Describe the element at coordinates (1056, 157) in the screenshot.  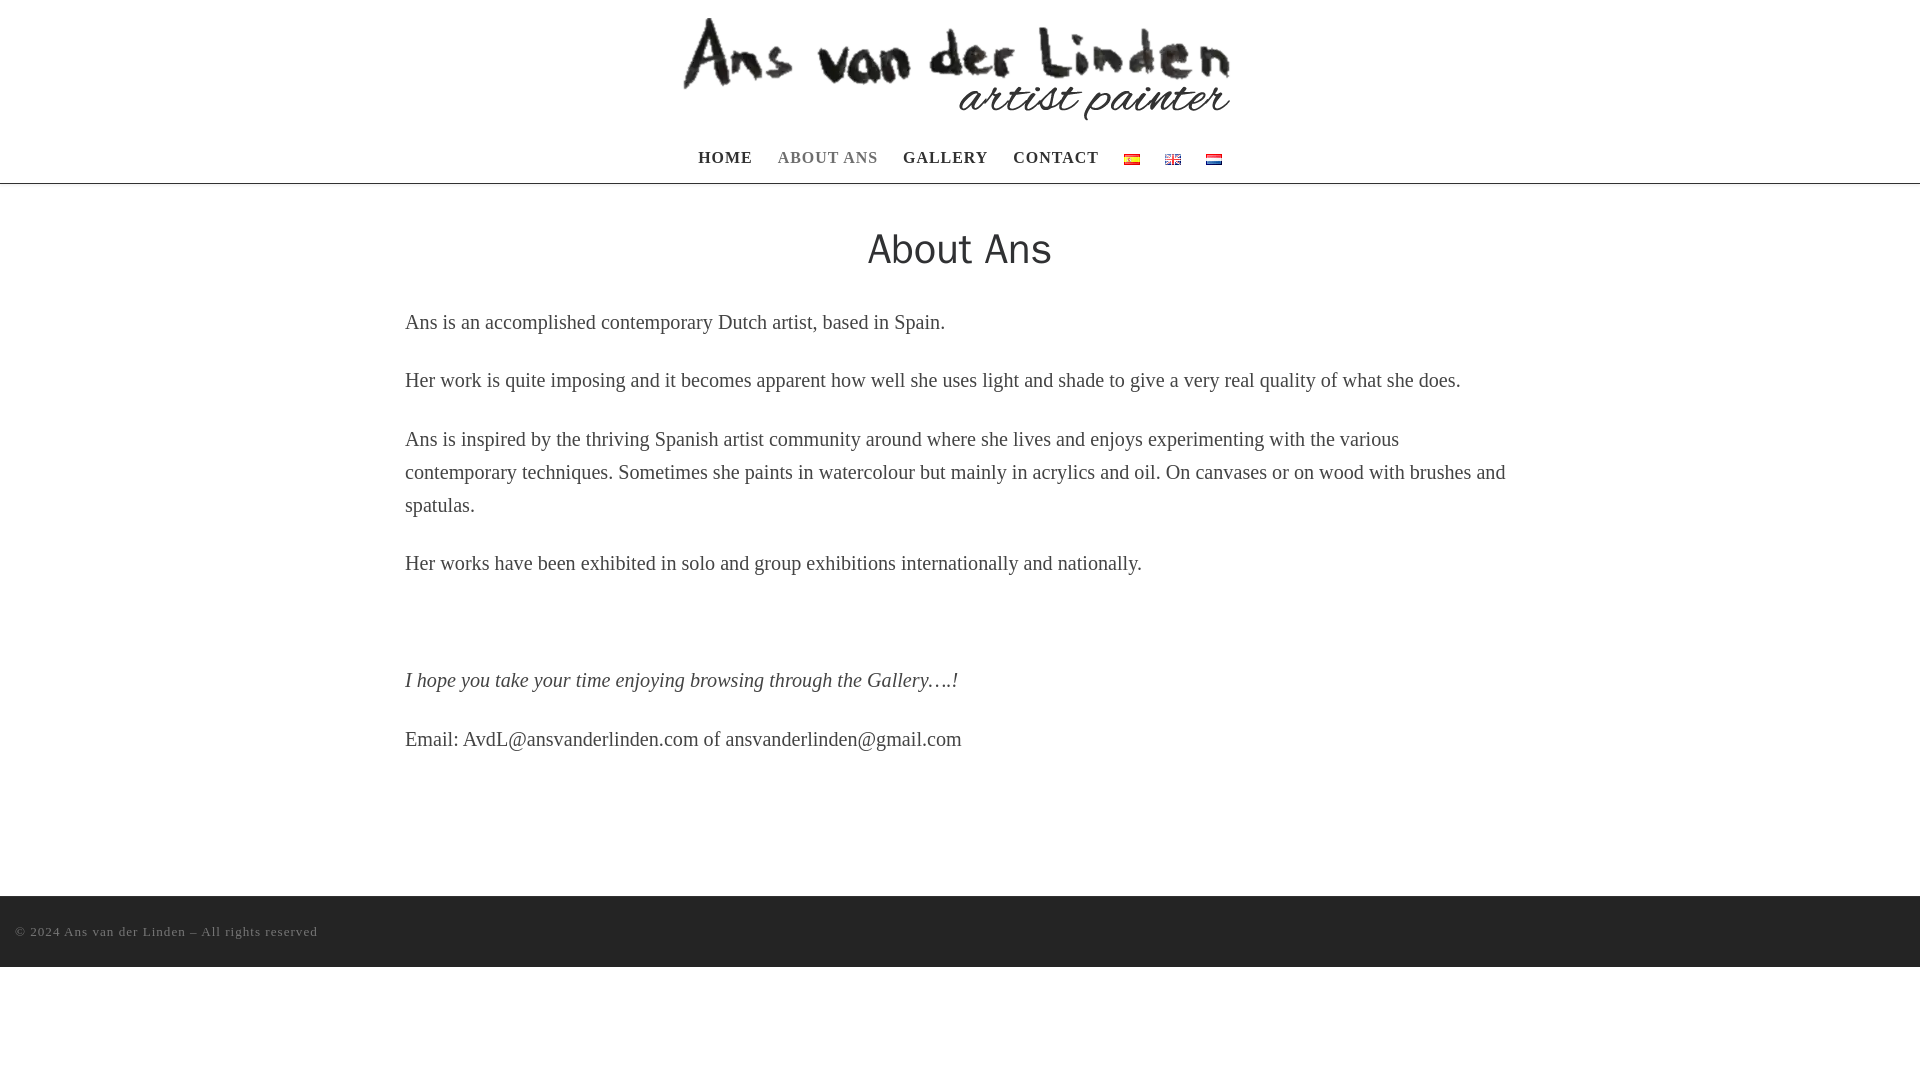
I see `CONTACT` at that location.